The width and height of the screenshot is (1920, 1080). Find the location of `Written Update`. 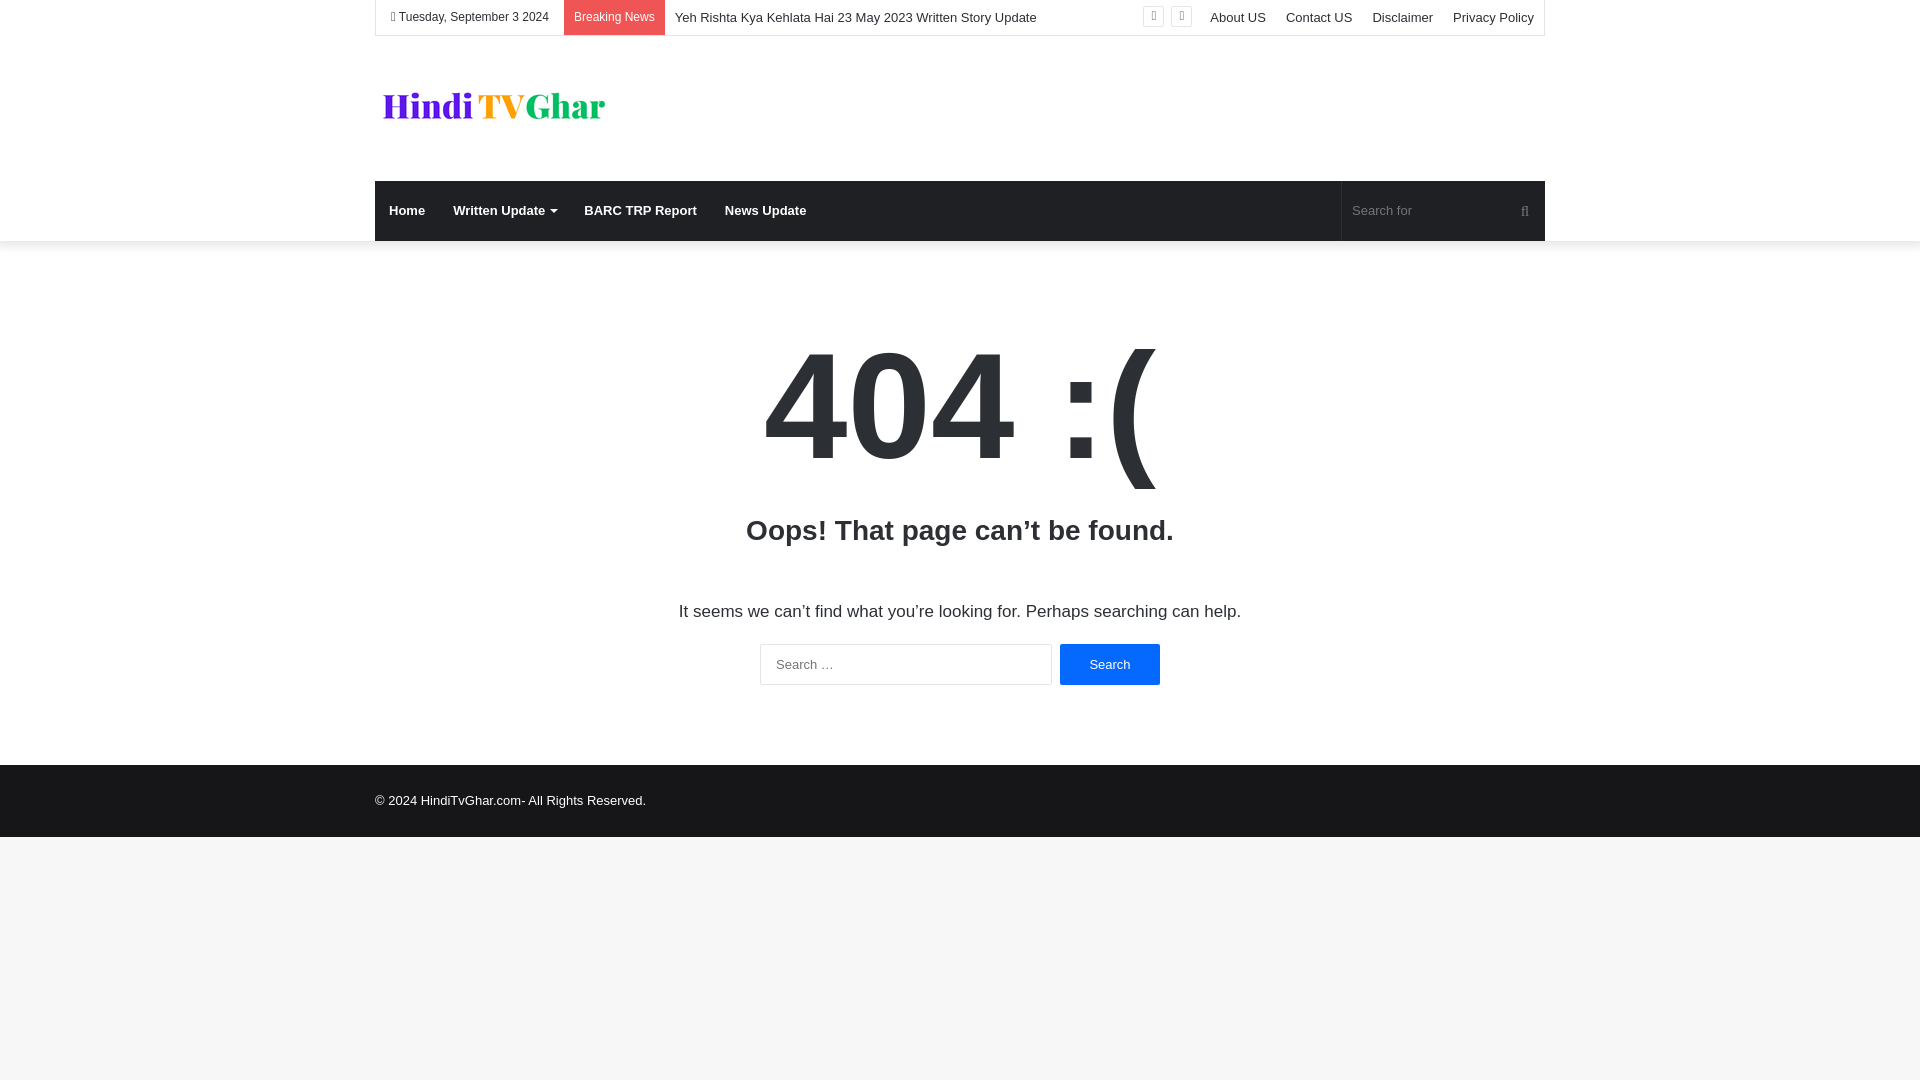

Written Update is located at coordinates (504, 210).